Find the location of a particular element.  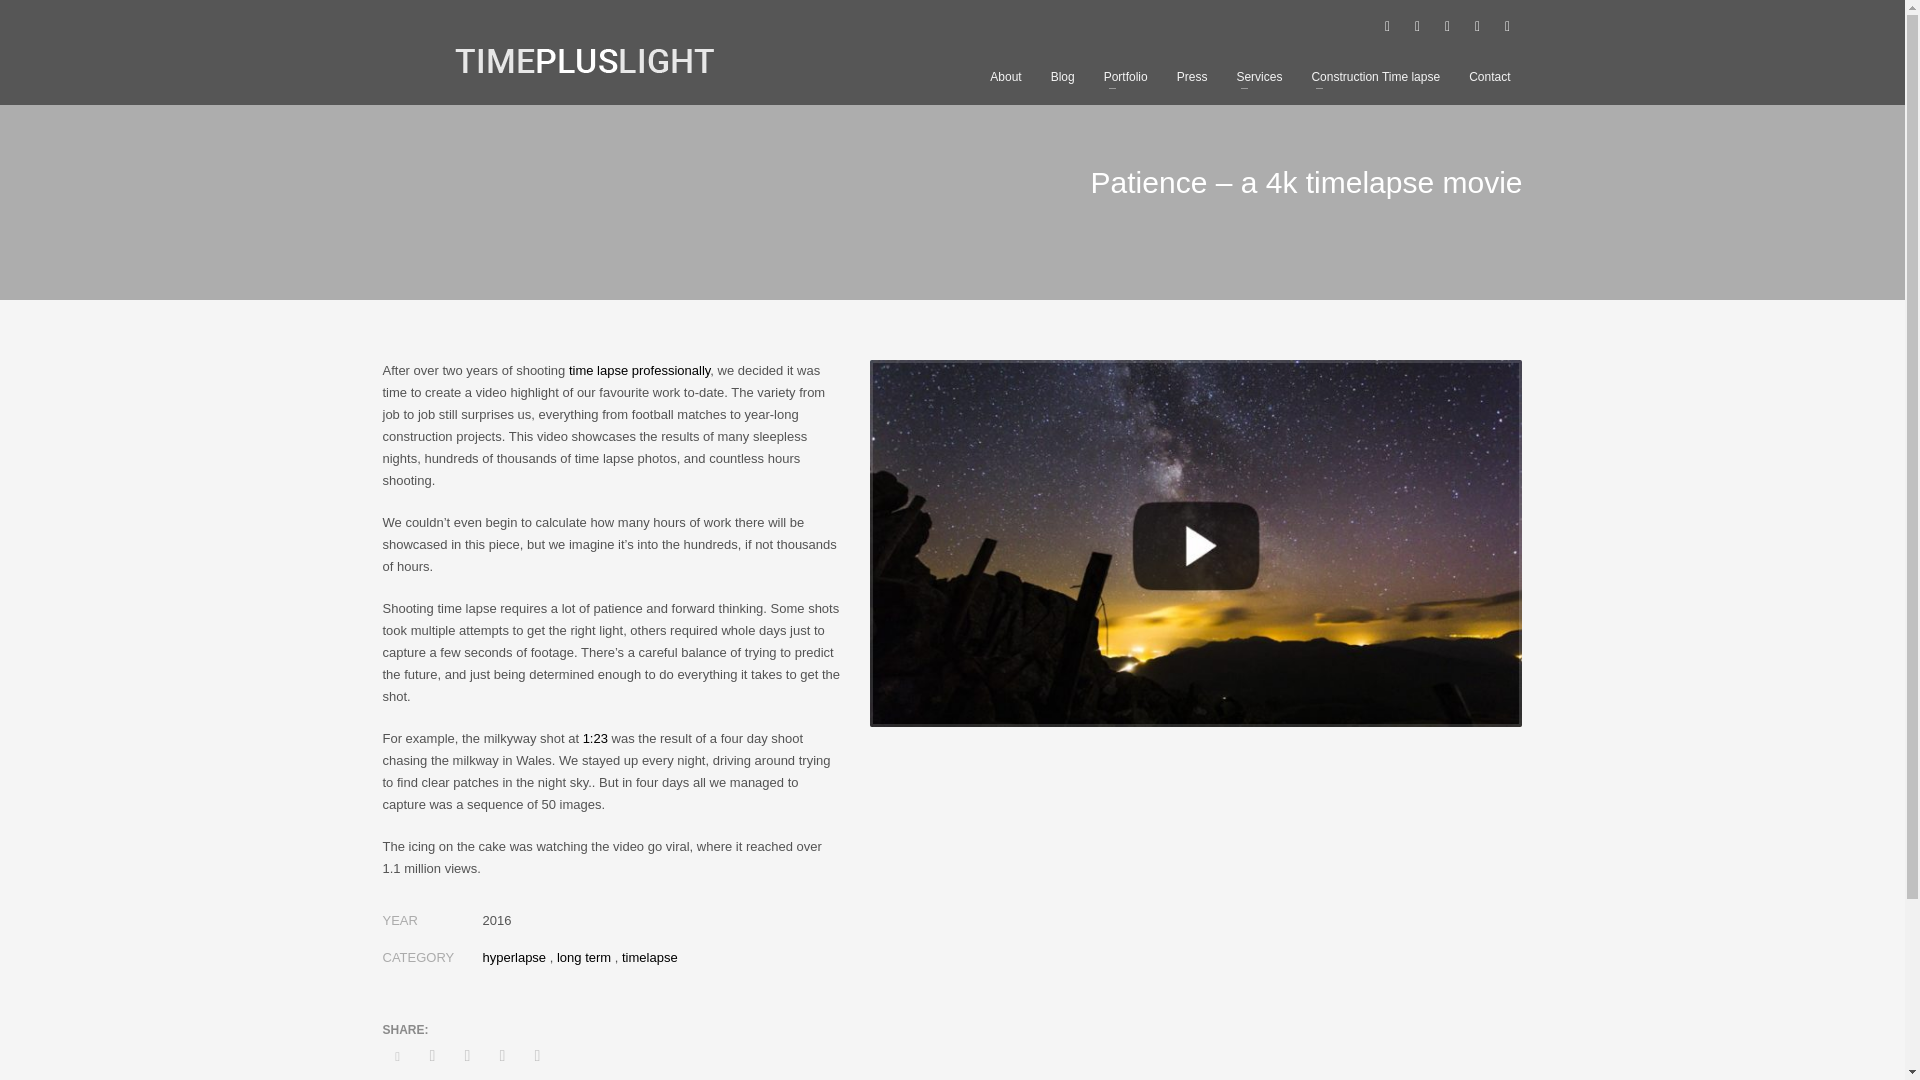

About is located at coordinates (1004, 76).